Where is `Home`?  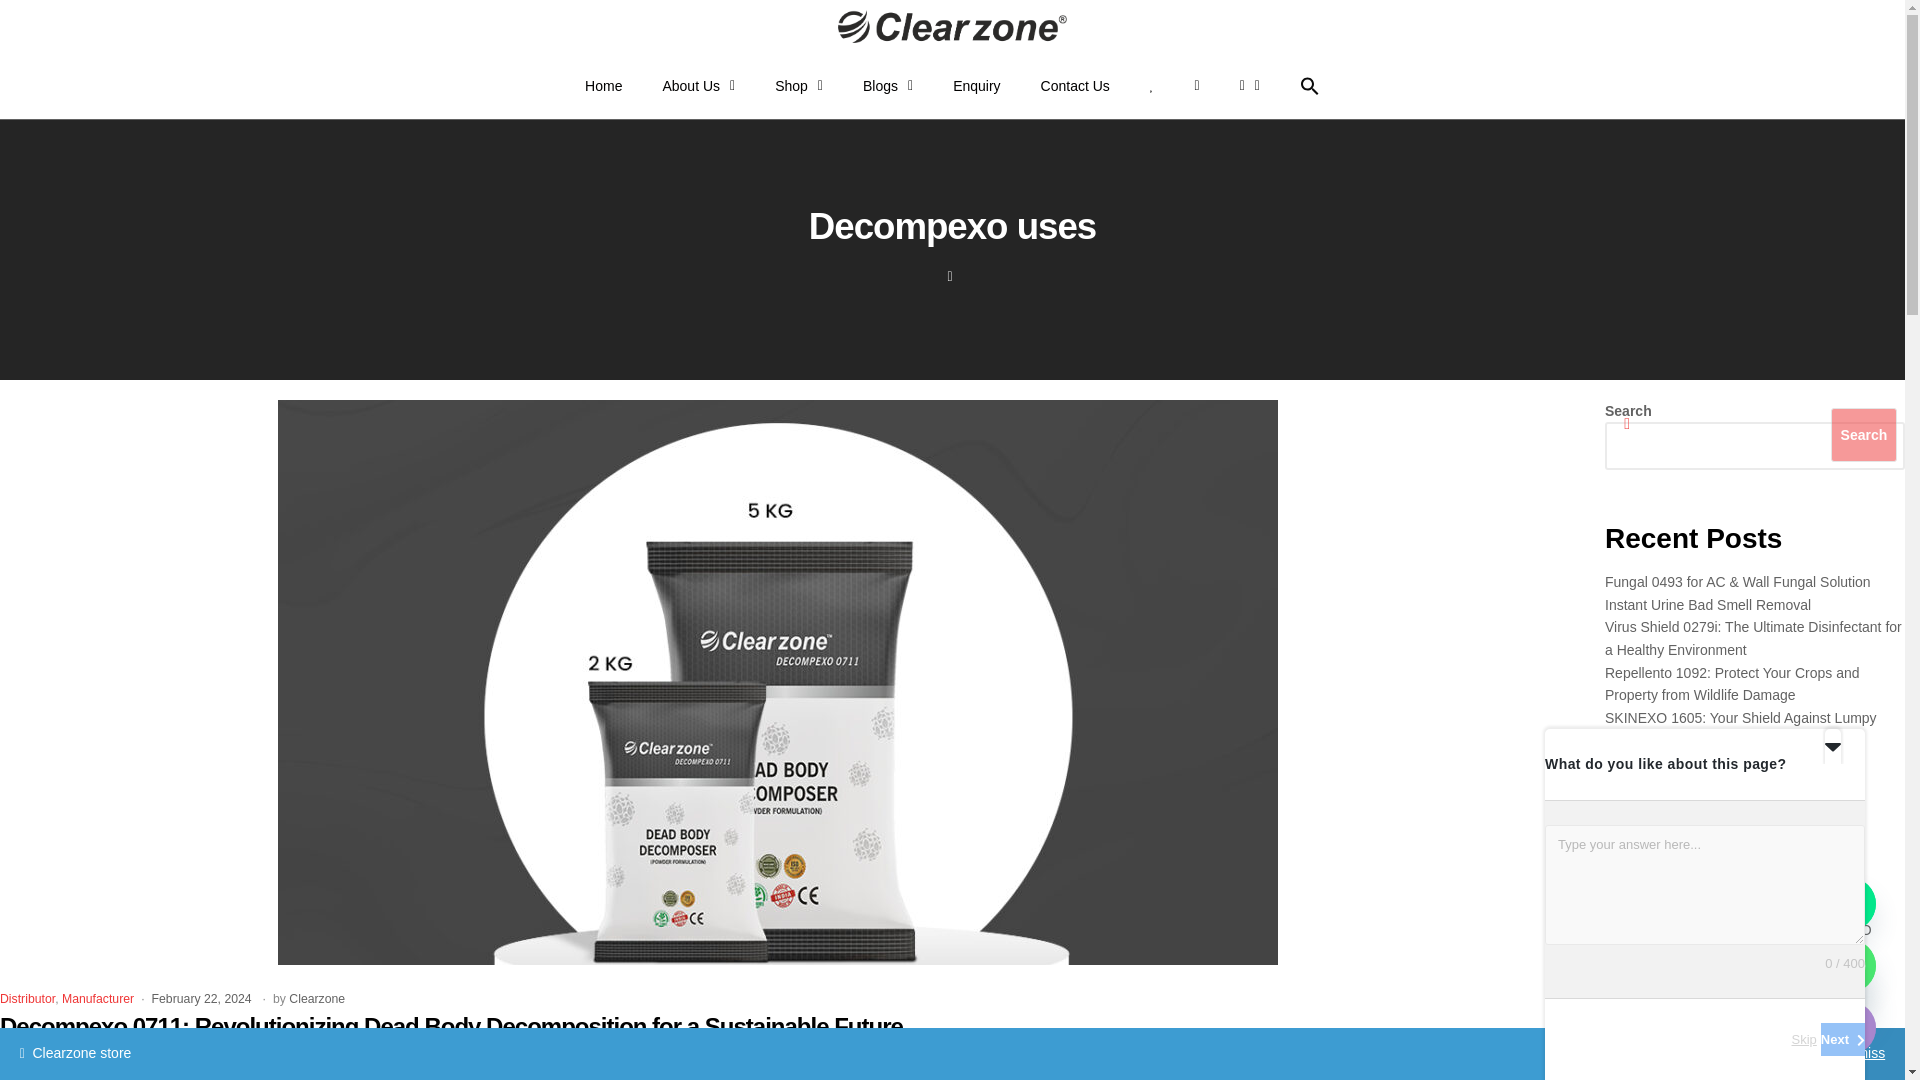
Home is located at coordinates (602, 86).